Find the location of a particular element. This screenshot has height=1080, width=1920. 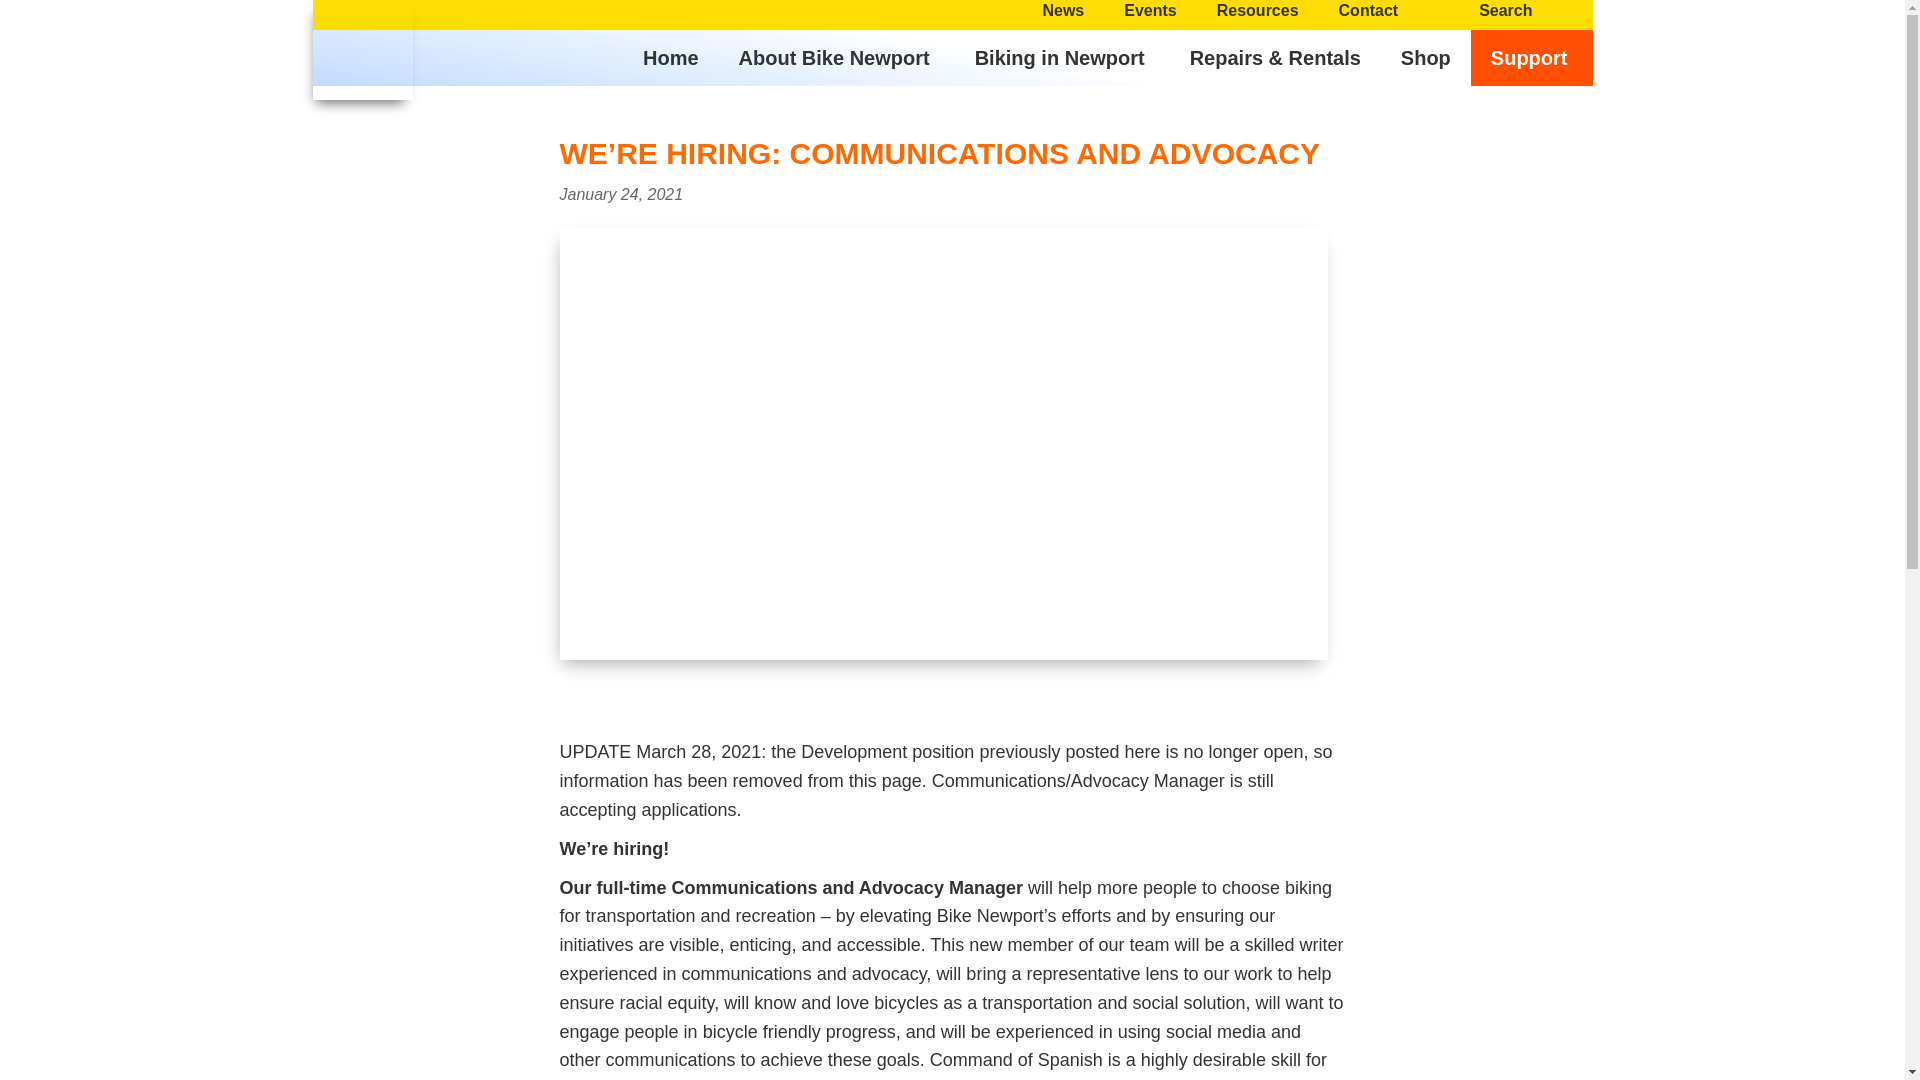

Support is located at coordinates (1532, 58).